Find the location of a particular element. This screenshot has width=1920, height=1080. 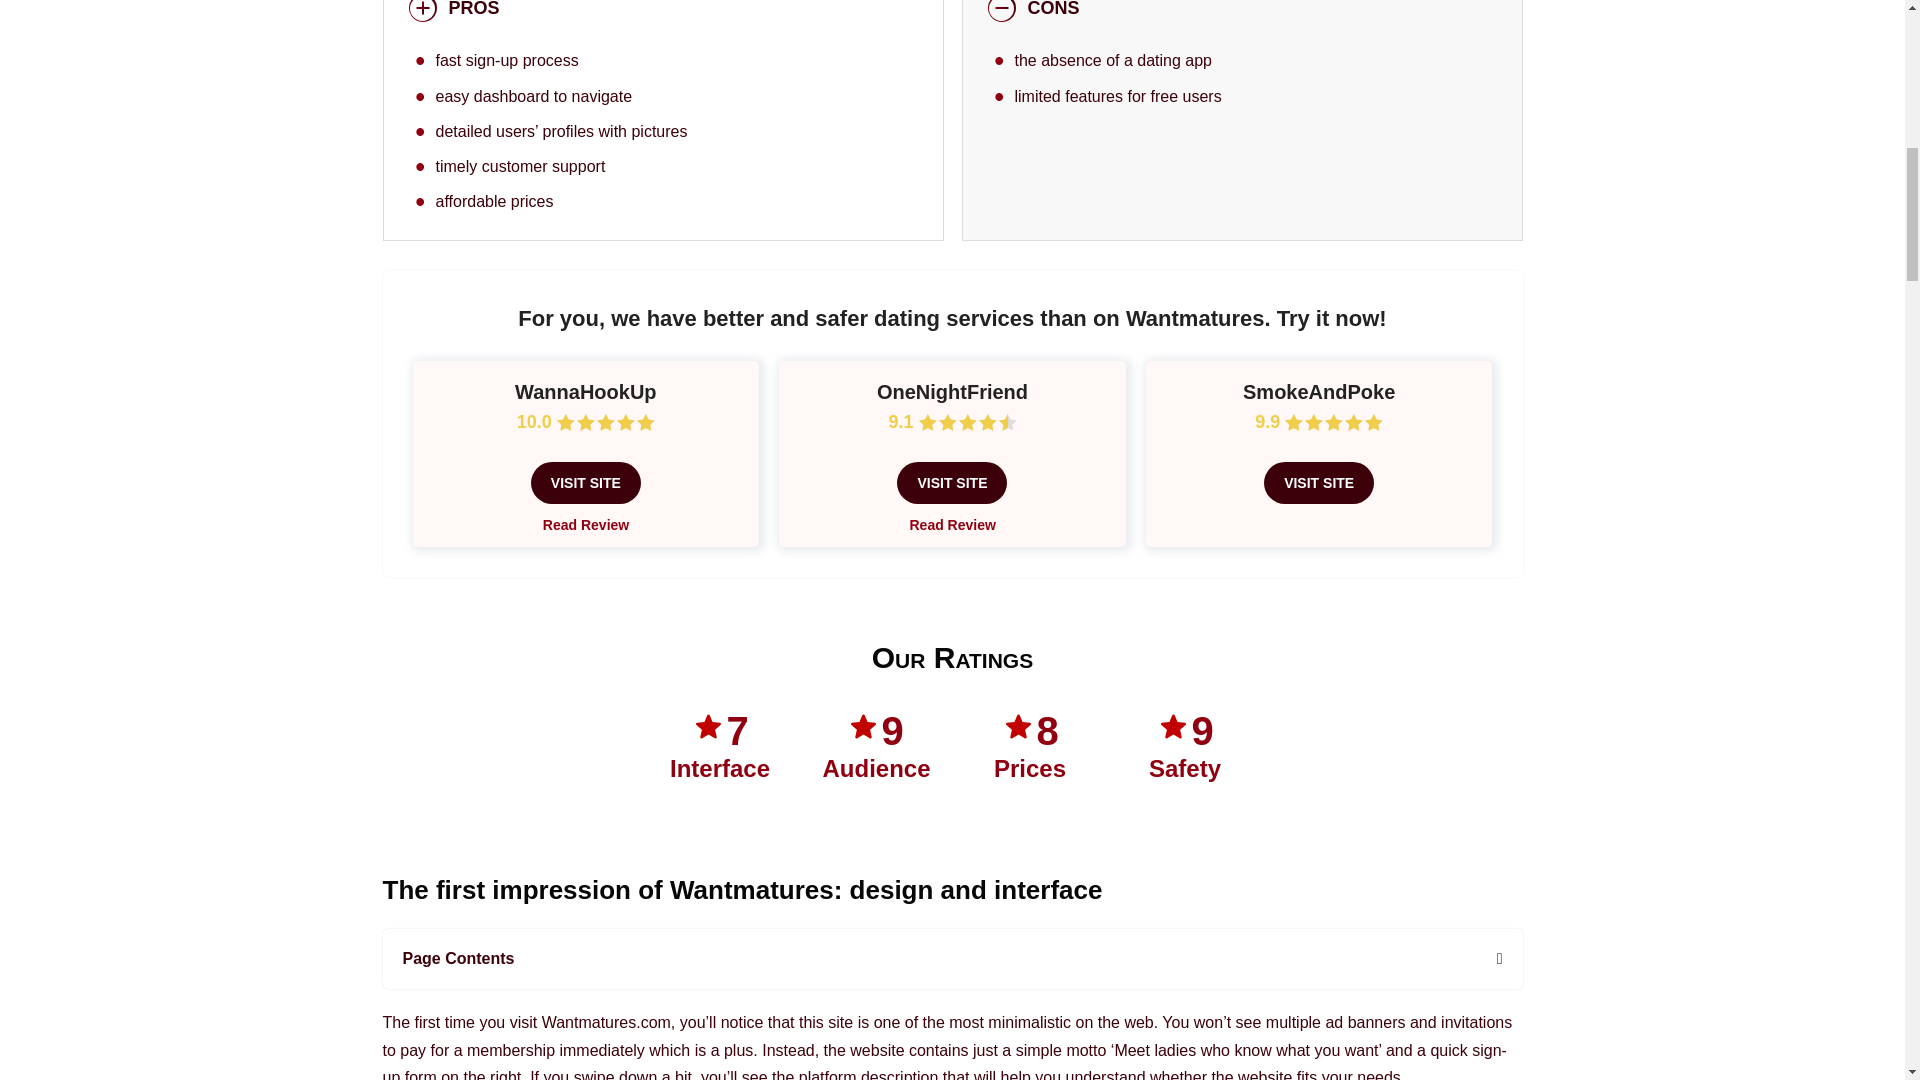

Our Score is located at coordinates (966, 422).